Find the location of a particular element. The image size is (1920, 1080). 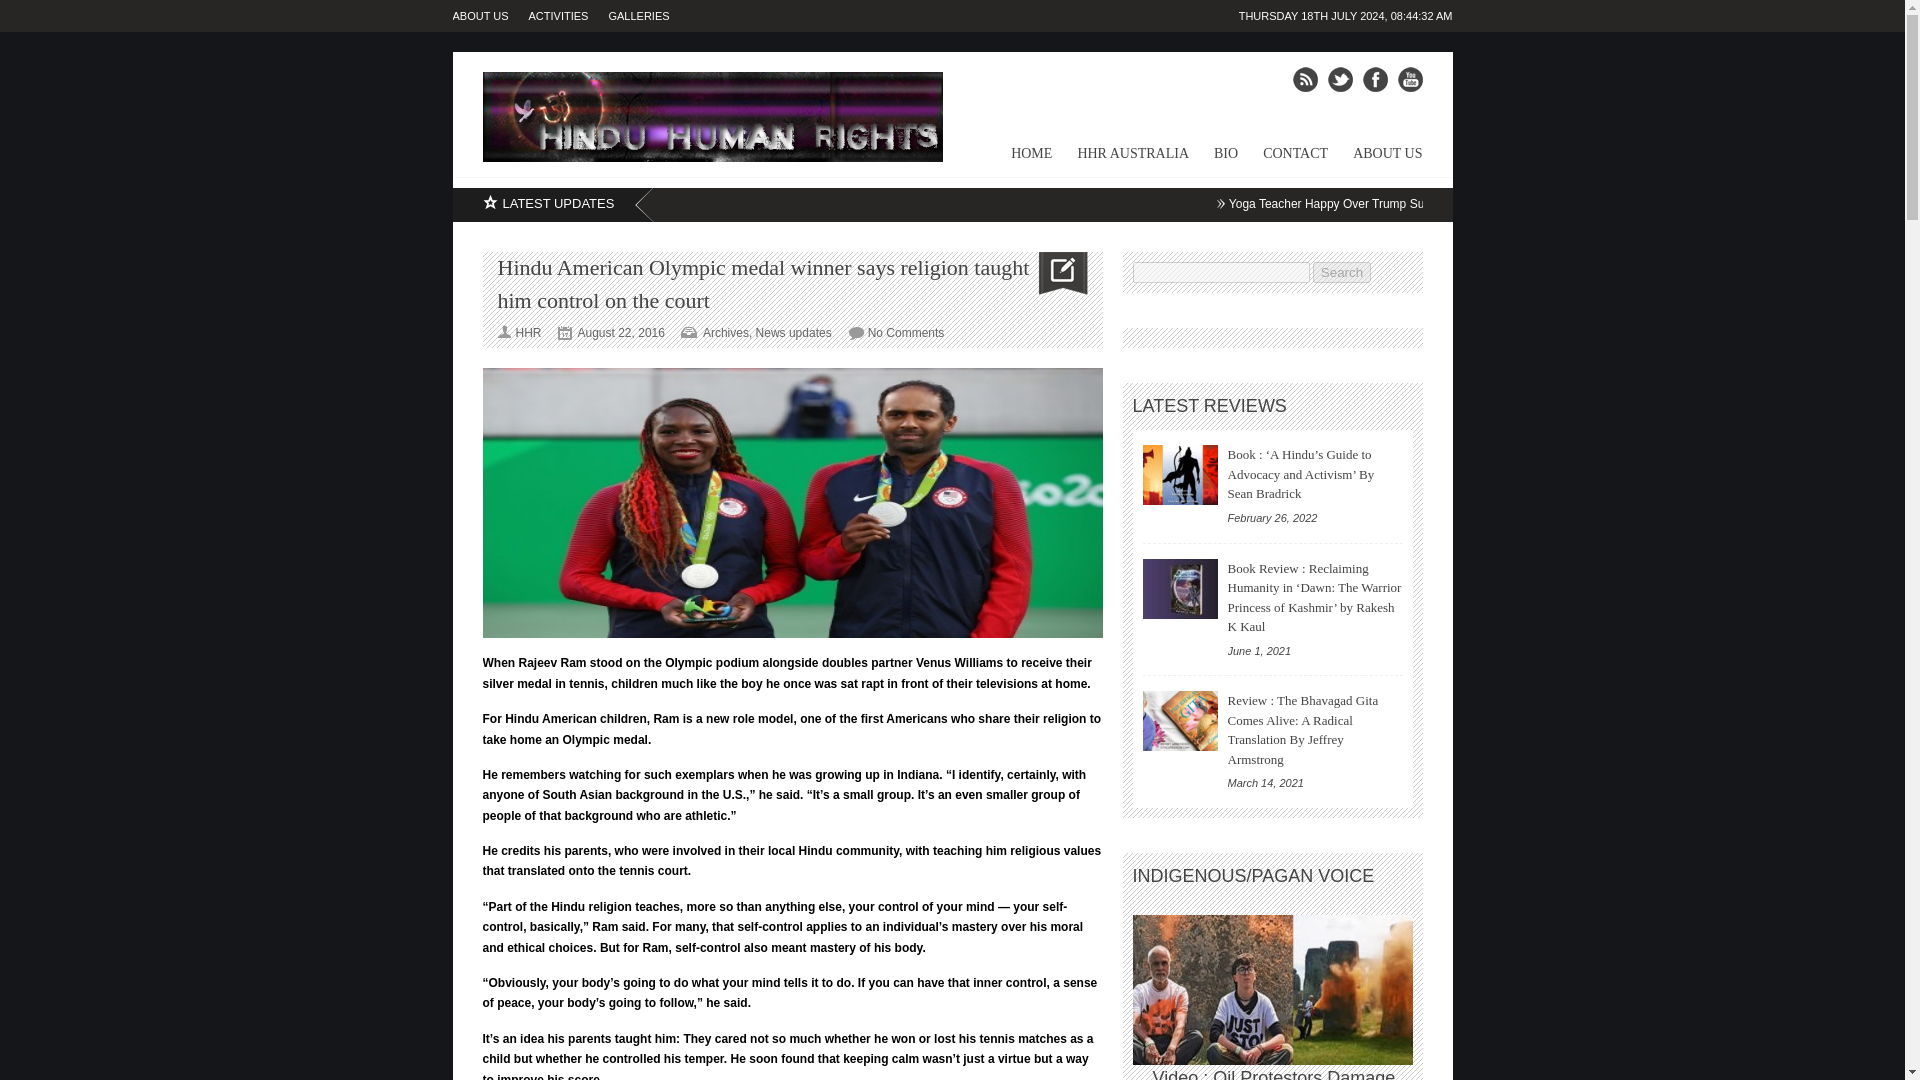

HHR AUSTRALIA is located at coordinates (1120, 160).